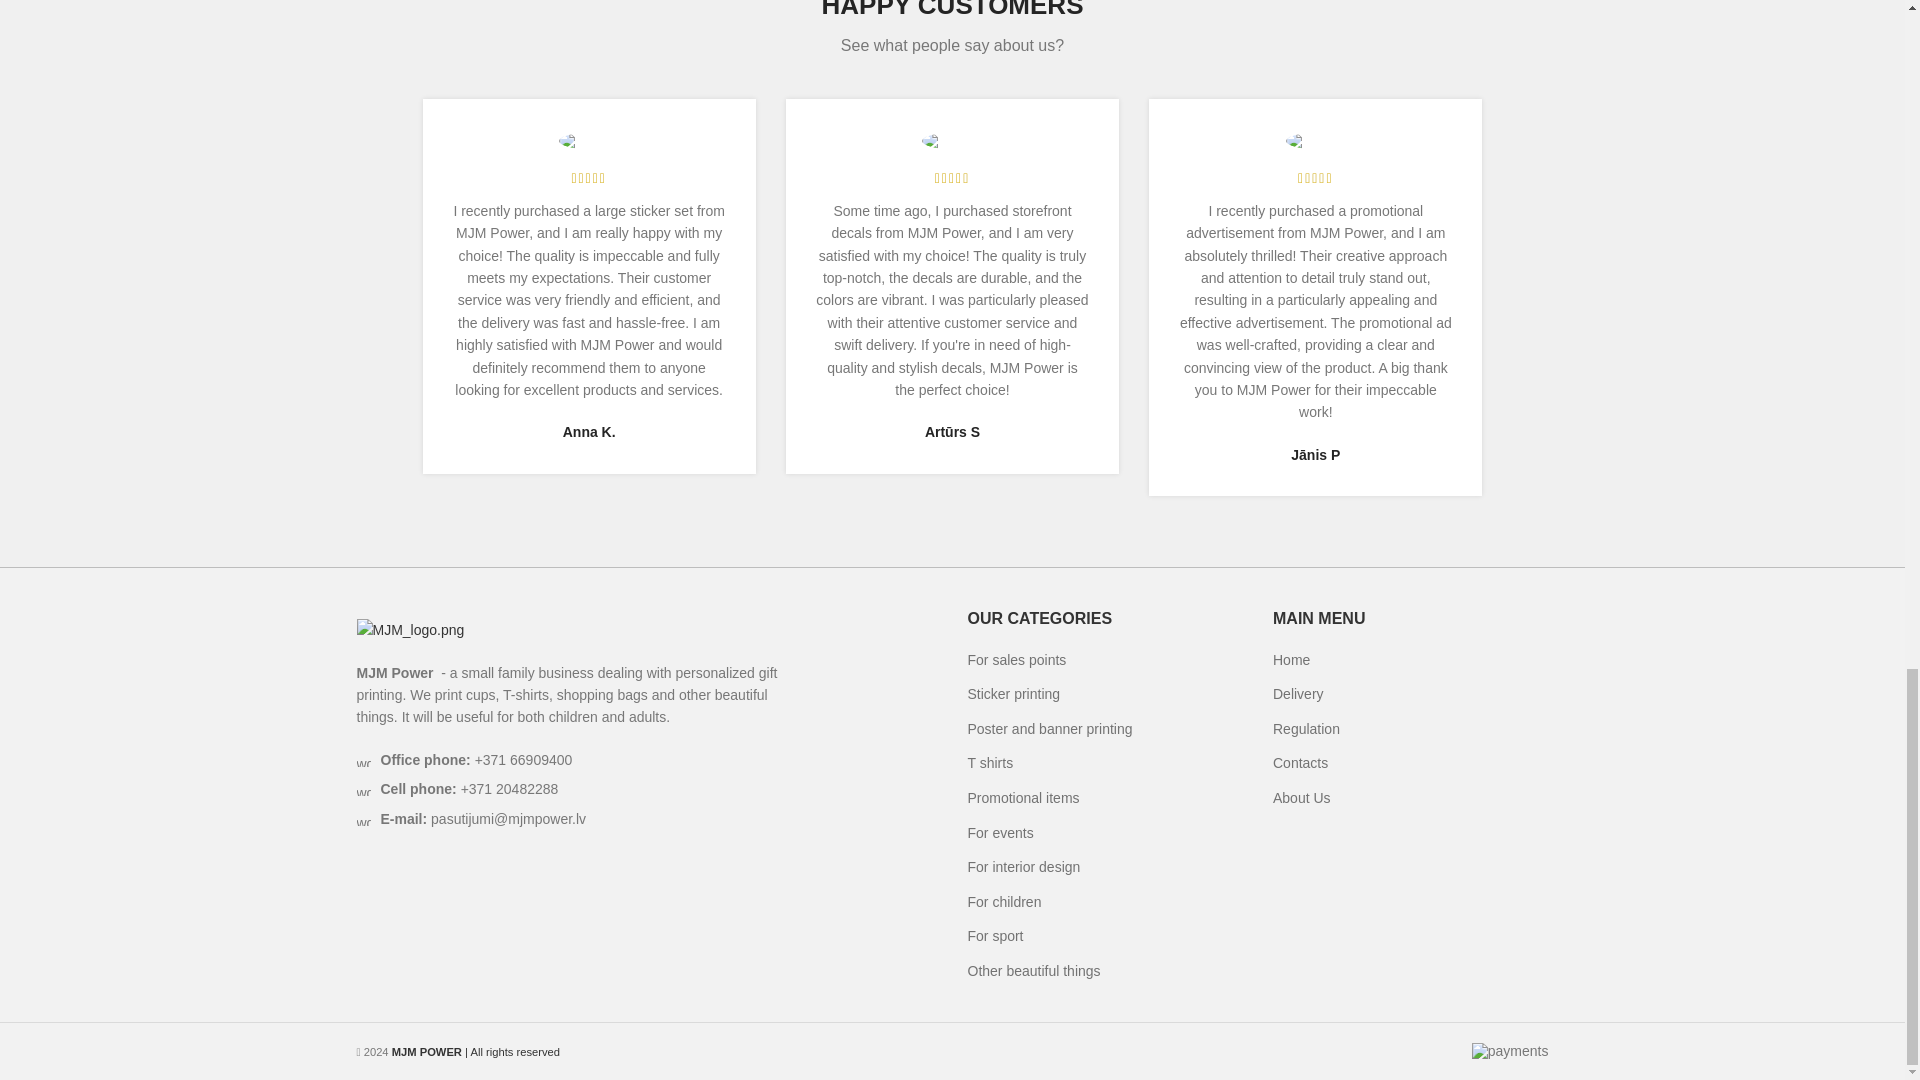 The width and height of the screenshot is (1920, 1080). I want to click on wd-envelope-dark, so click(362, 819).